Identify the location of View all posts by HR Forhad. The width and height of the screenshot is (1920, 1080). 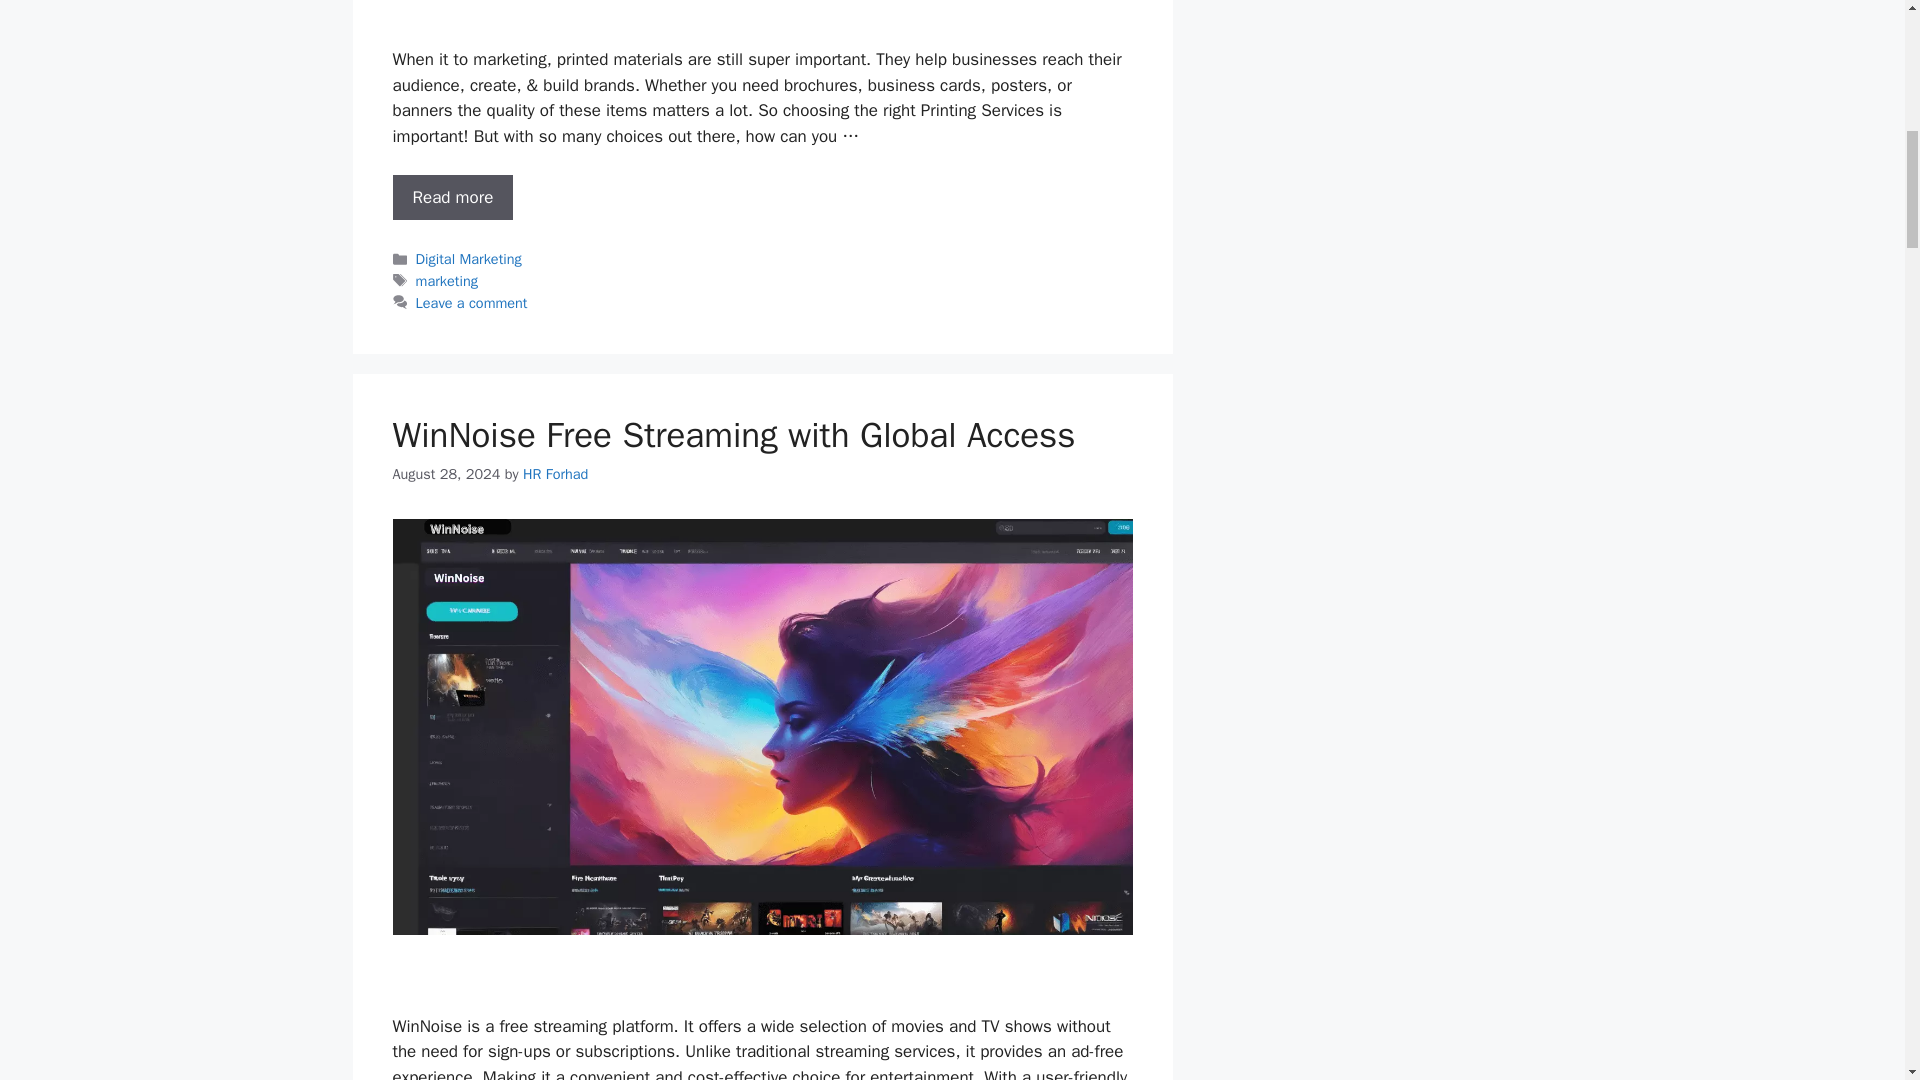
(554, 472).